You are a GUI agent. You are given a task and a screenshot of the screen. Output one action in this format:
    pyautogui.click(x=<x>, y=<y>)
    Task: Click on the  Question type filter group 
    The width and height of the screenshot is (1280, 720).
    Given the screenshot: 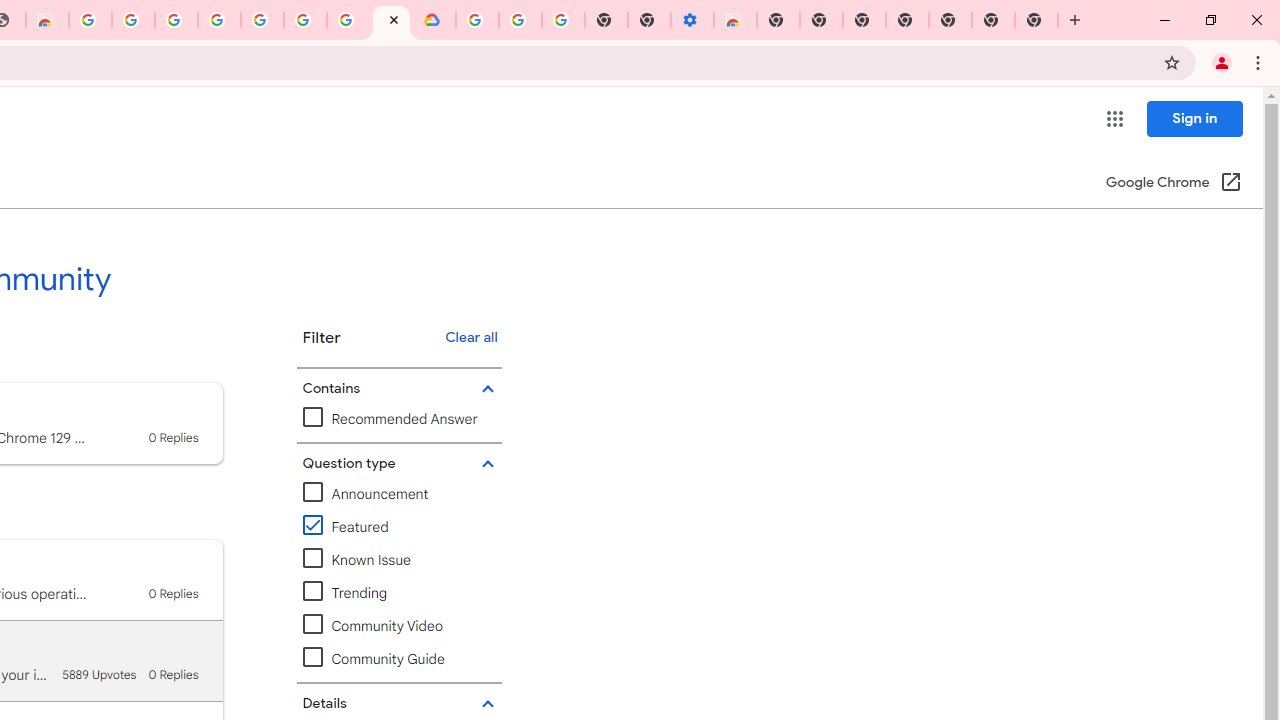 What is the action you would take?
    pyautogui.click(x=396, y=464)
    